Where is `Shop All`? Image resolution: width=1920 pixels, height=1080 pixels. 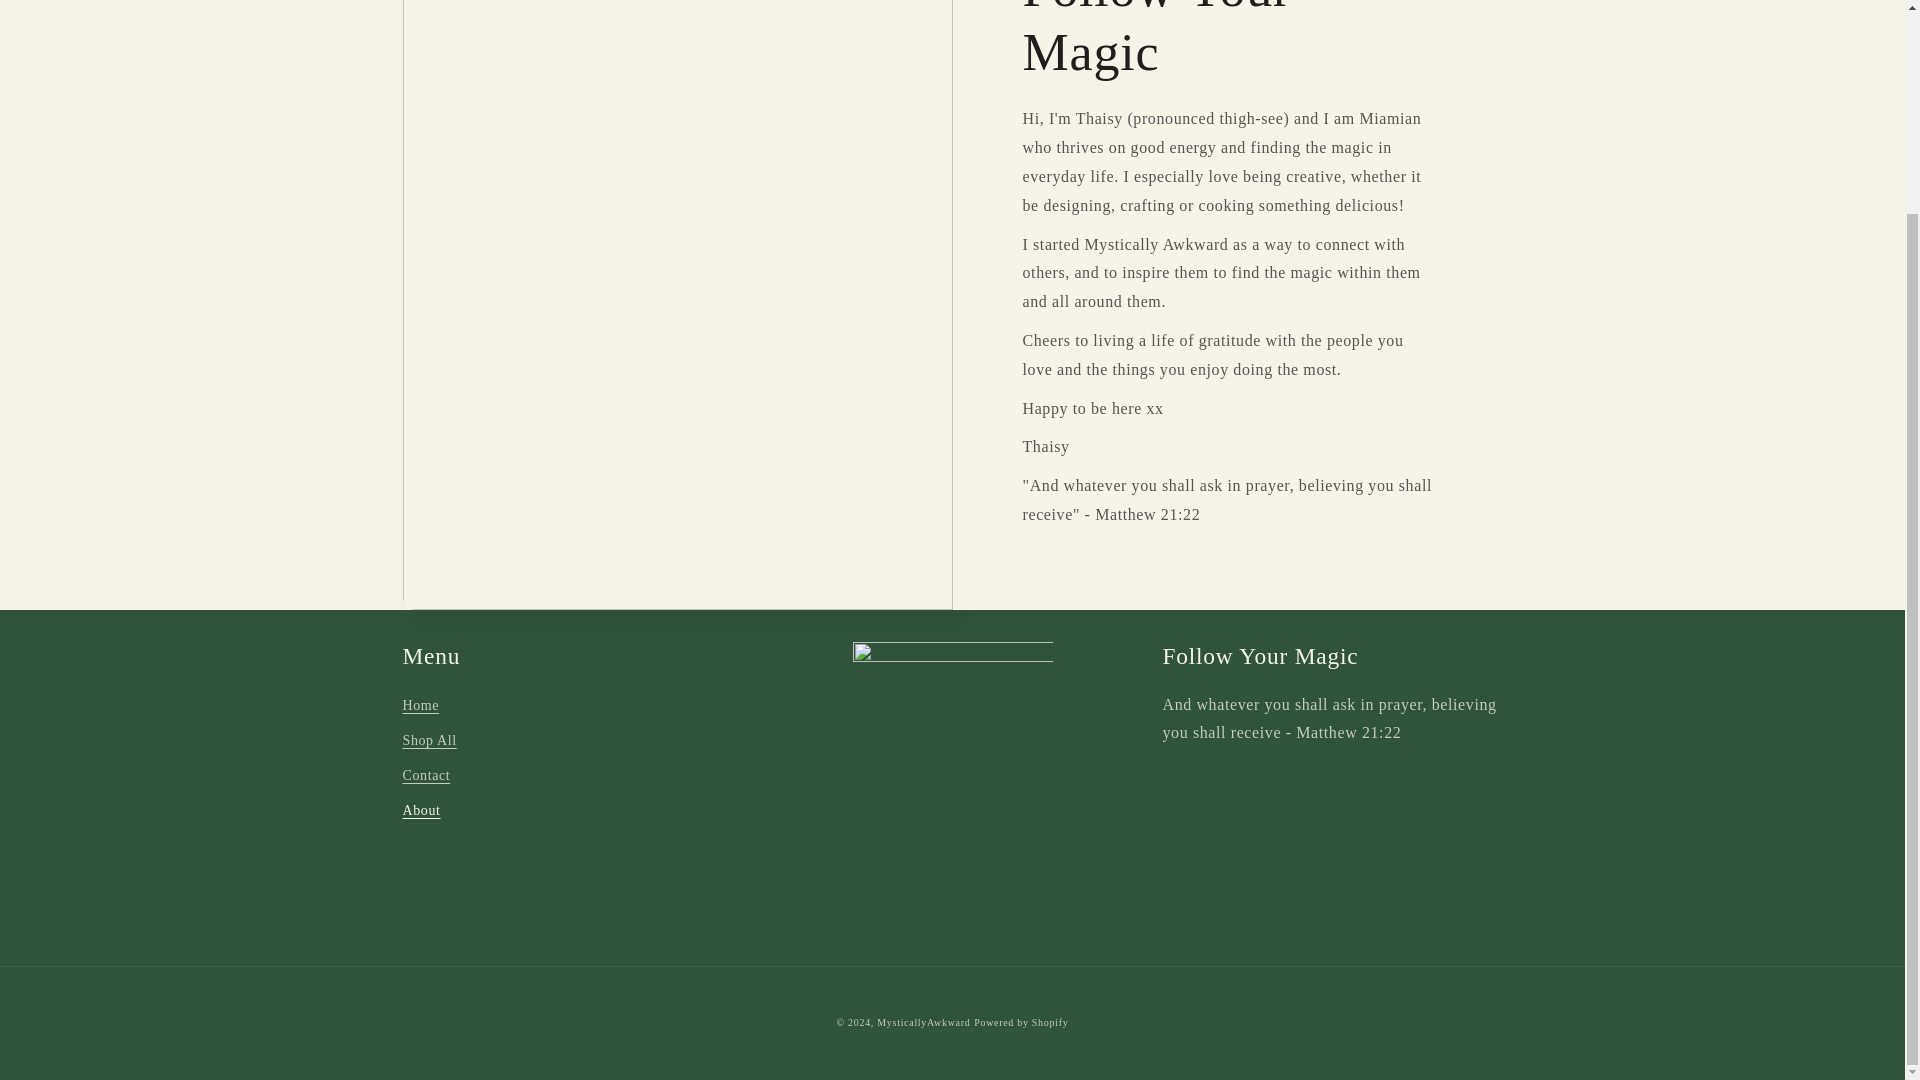
Shop All is located at coordinates (428, 740).